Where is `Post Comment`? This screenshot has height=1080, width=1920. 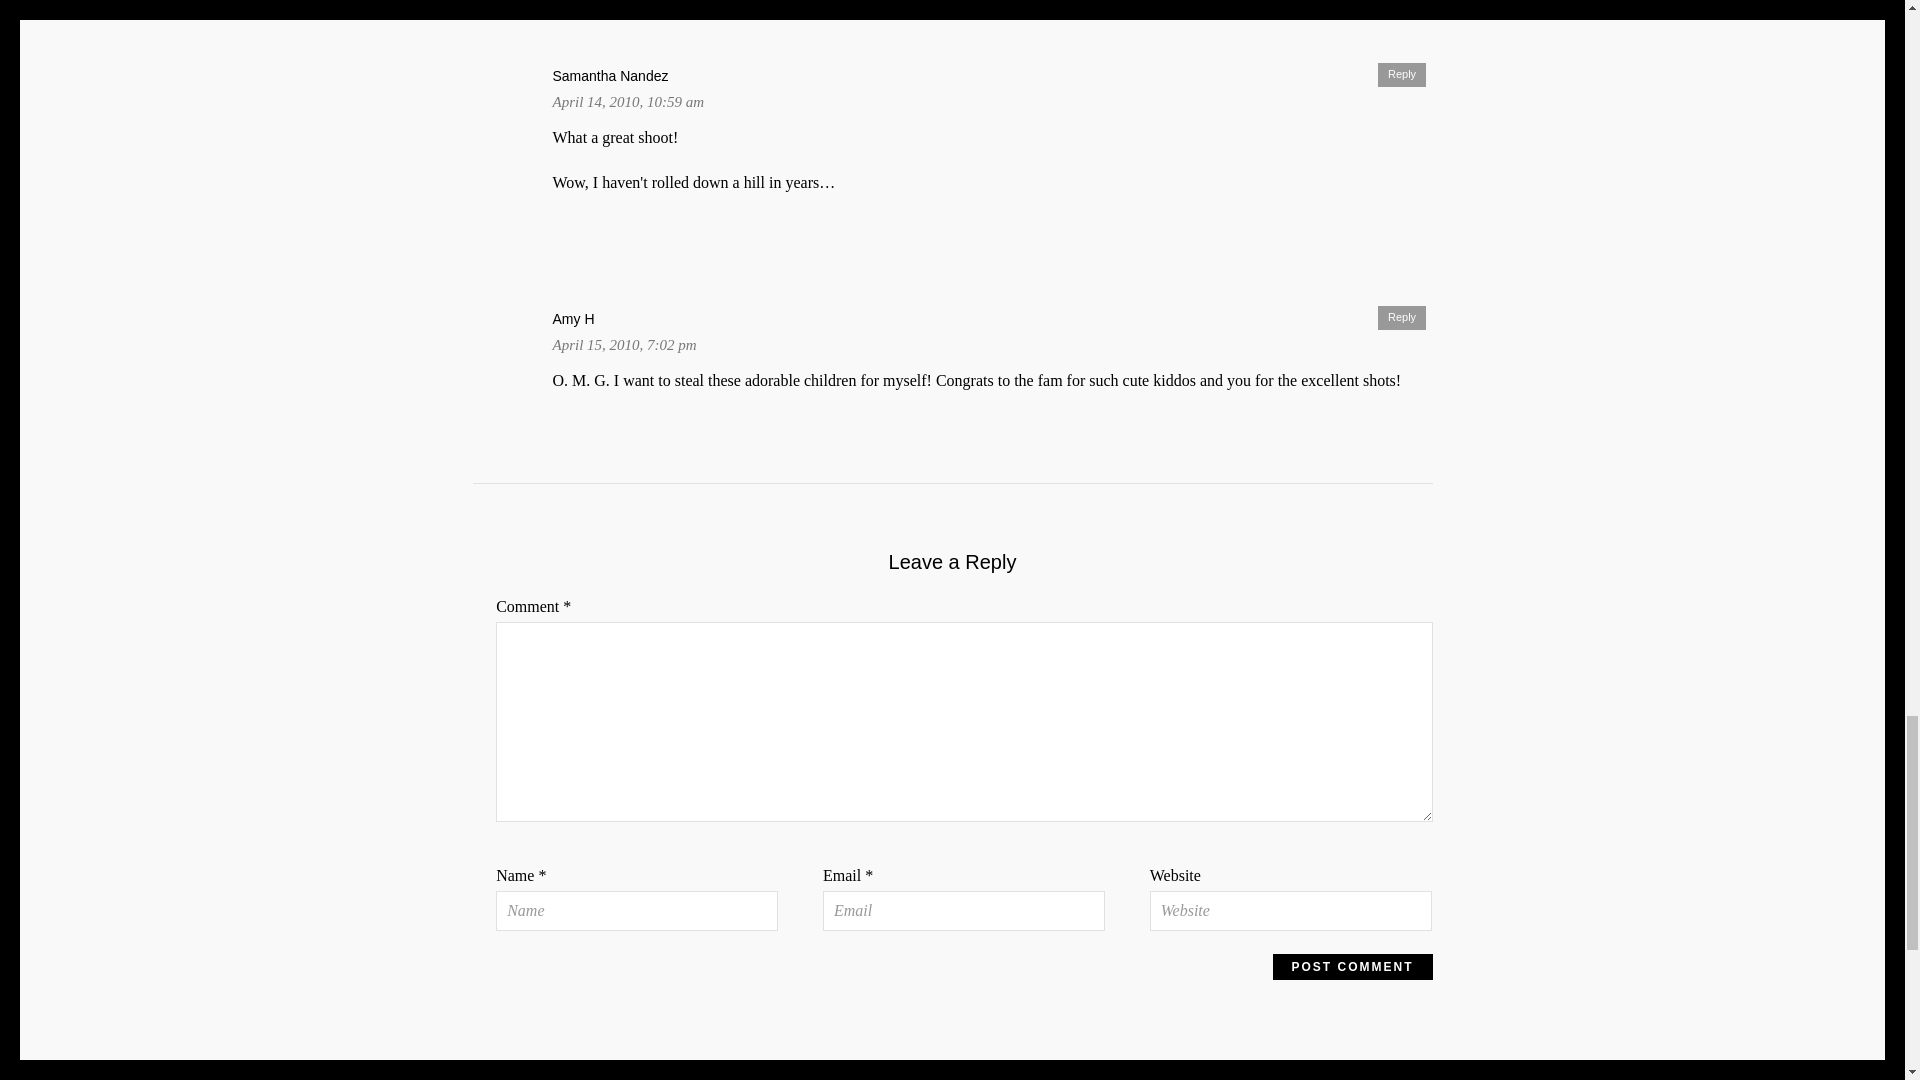 Post Comment is located at coordinates (1352, 966).